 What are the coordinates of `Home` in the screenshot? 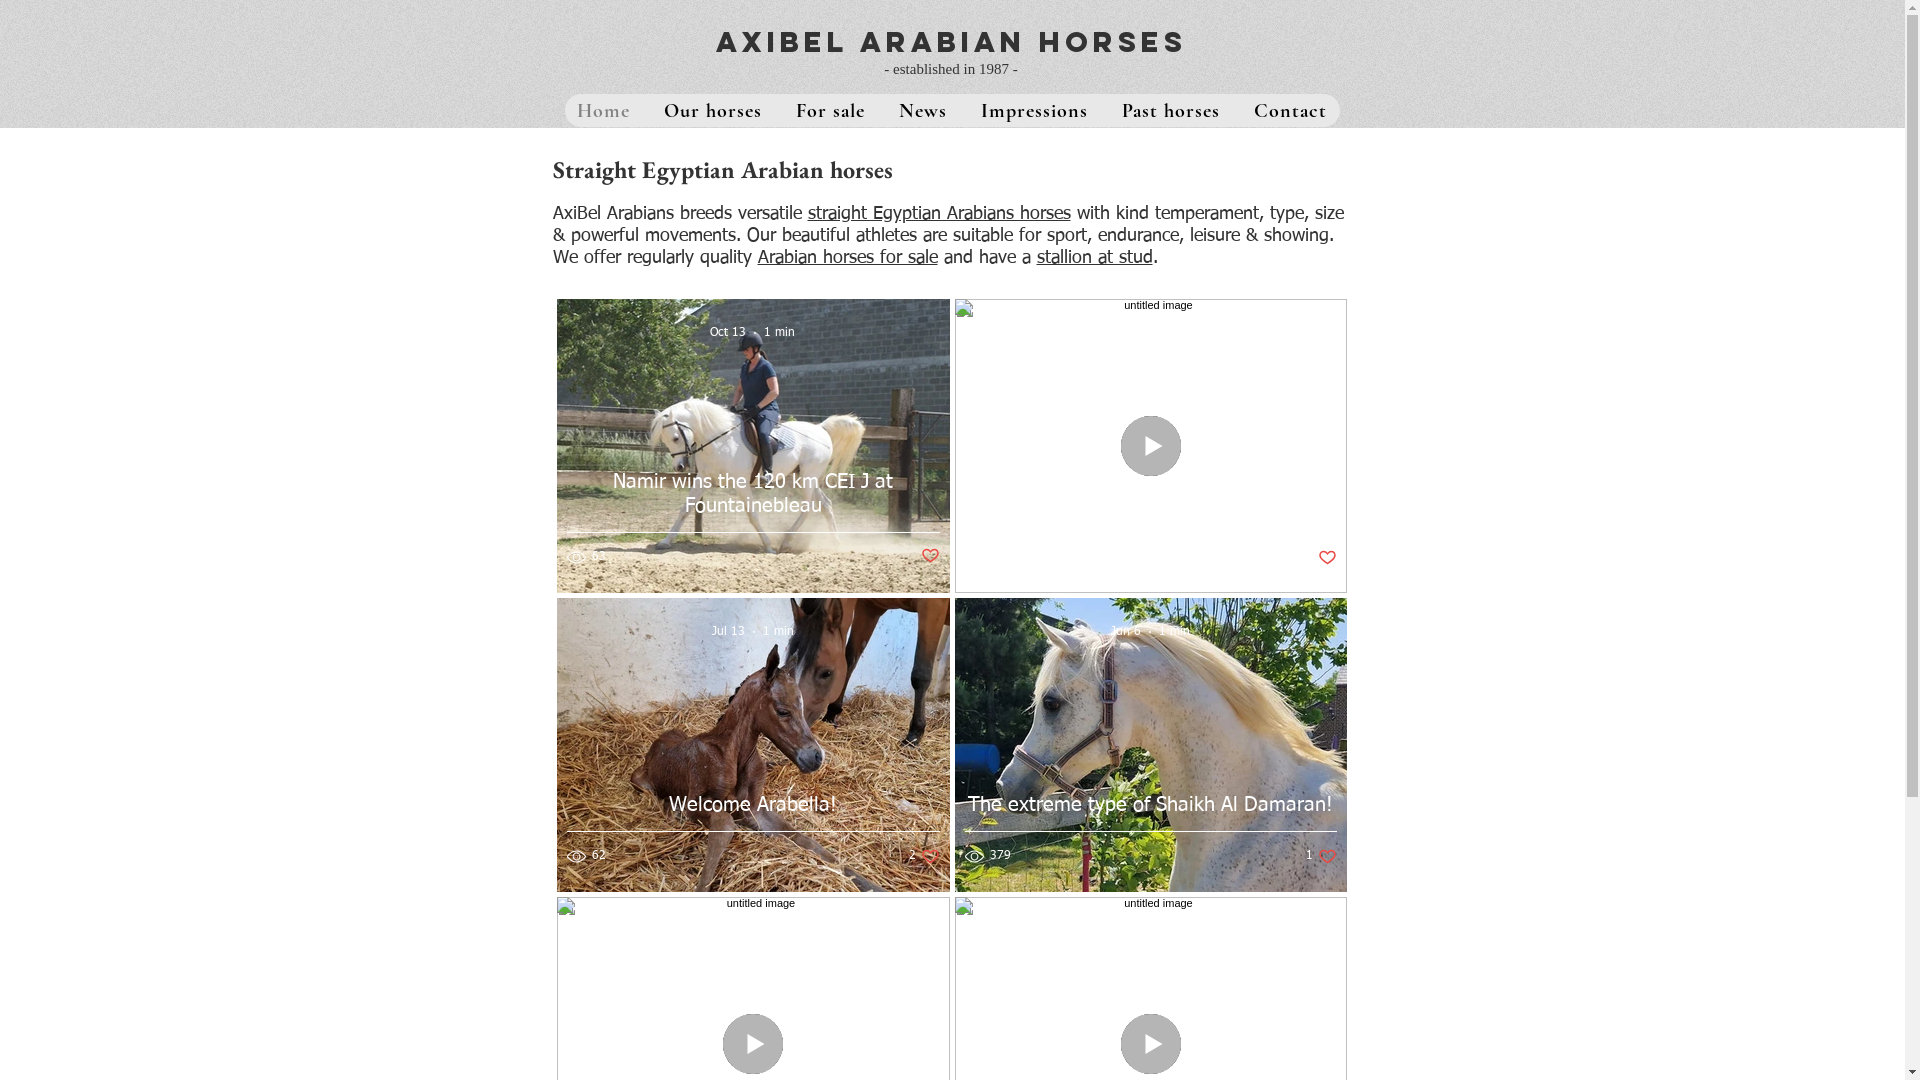 It's located at (604, 110).